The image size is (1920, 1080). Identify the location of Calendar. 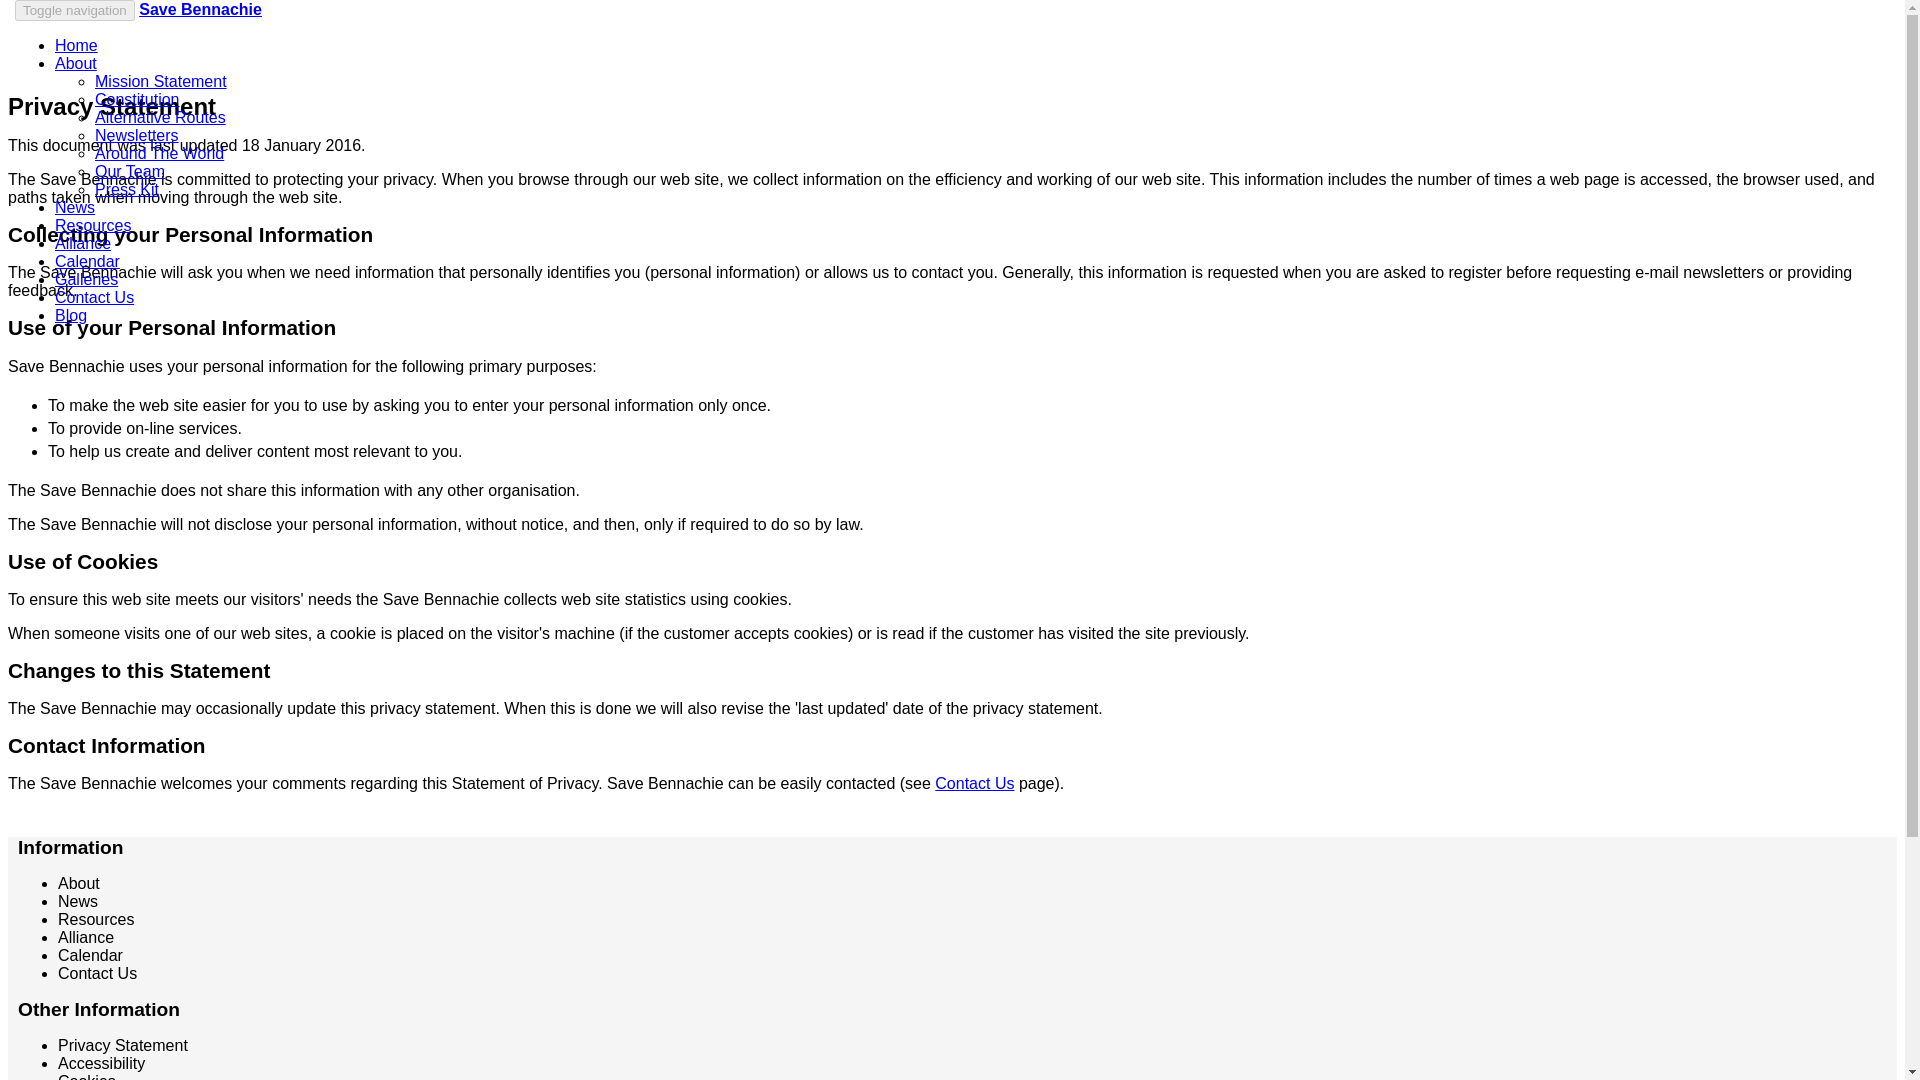
(87, 261).